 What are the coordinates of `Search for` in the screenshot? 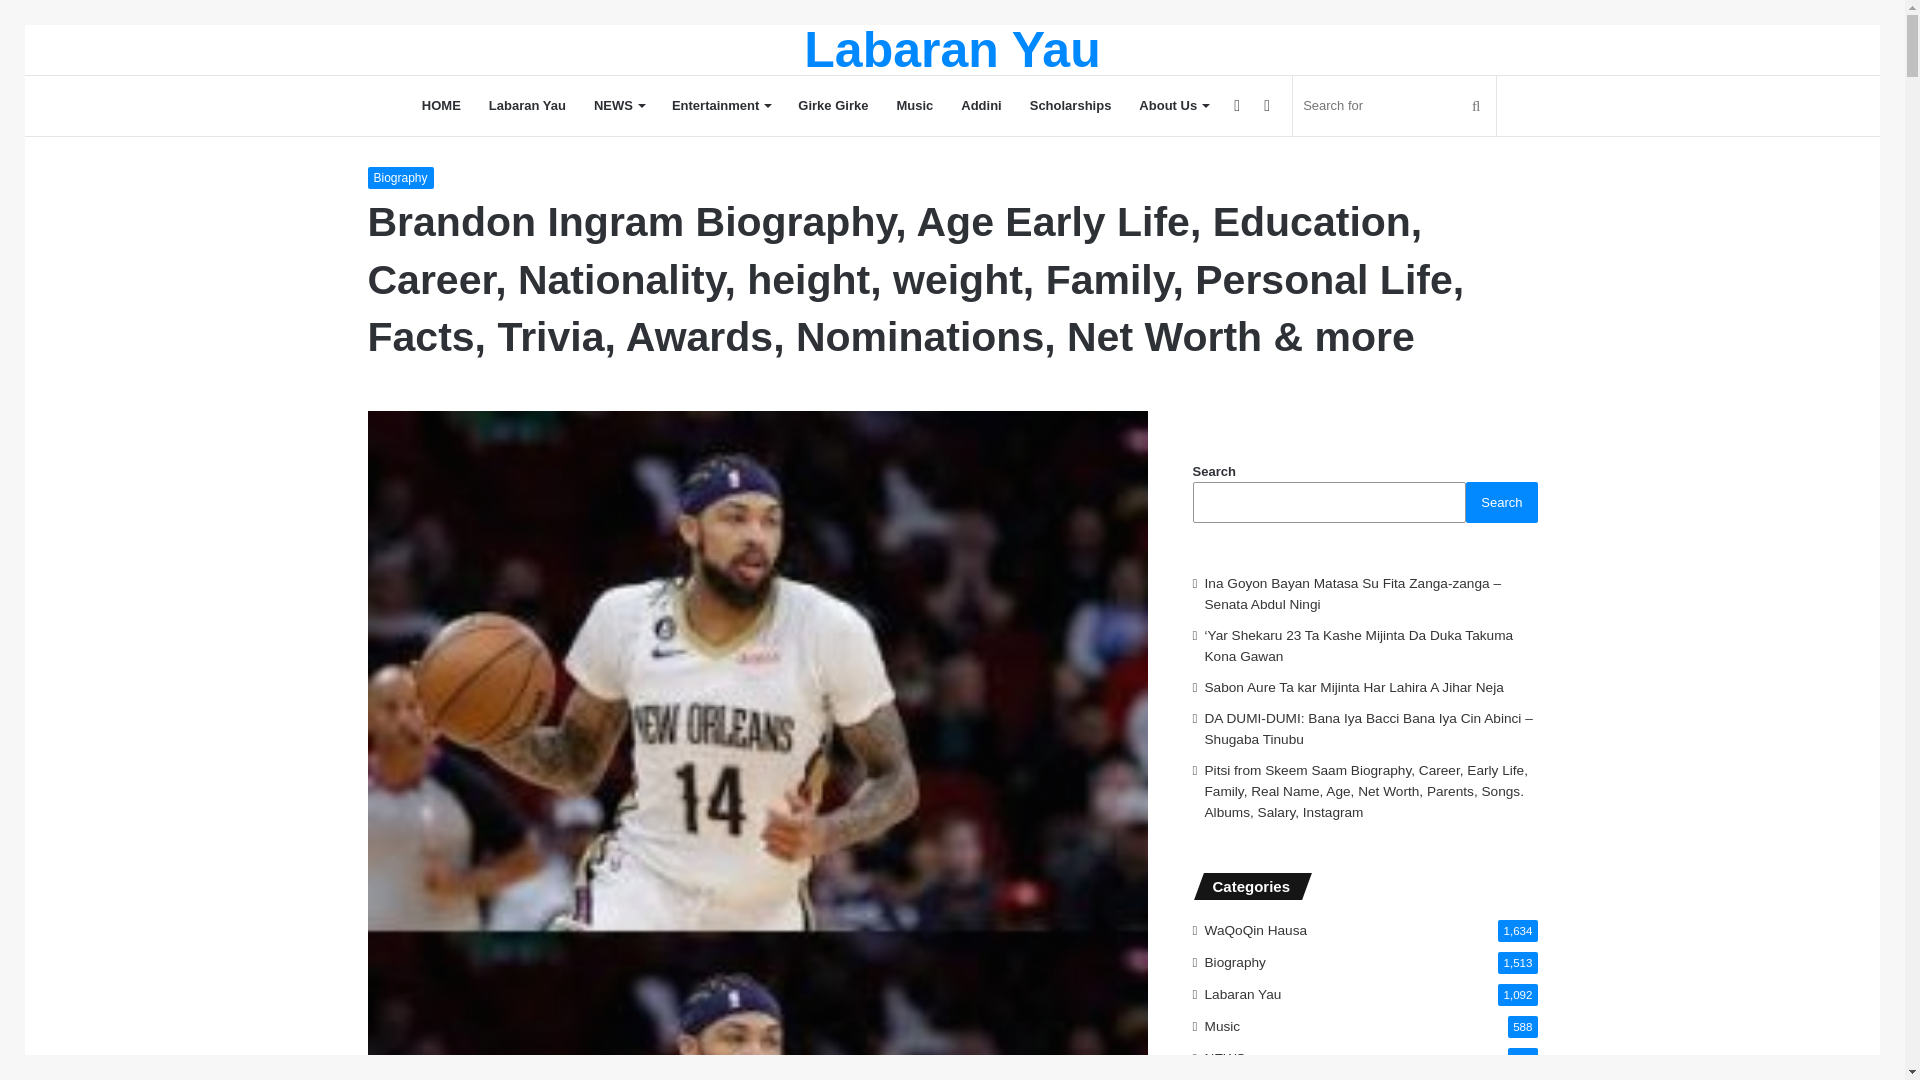 It's located at (1394, 106).